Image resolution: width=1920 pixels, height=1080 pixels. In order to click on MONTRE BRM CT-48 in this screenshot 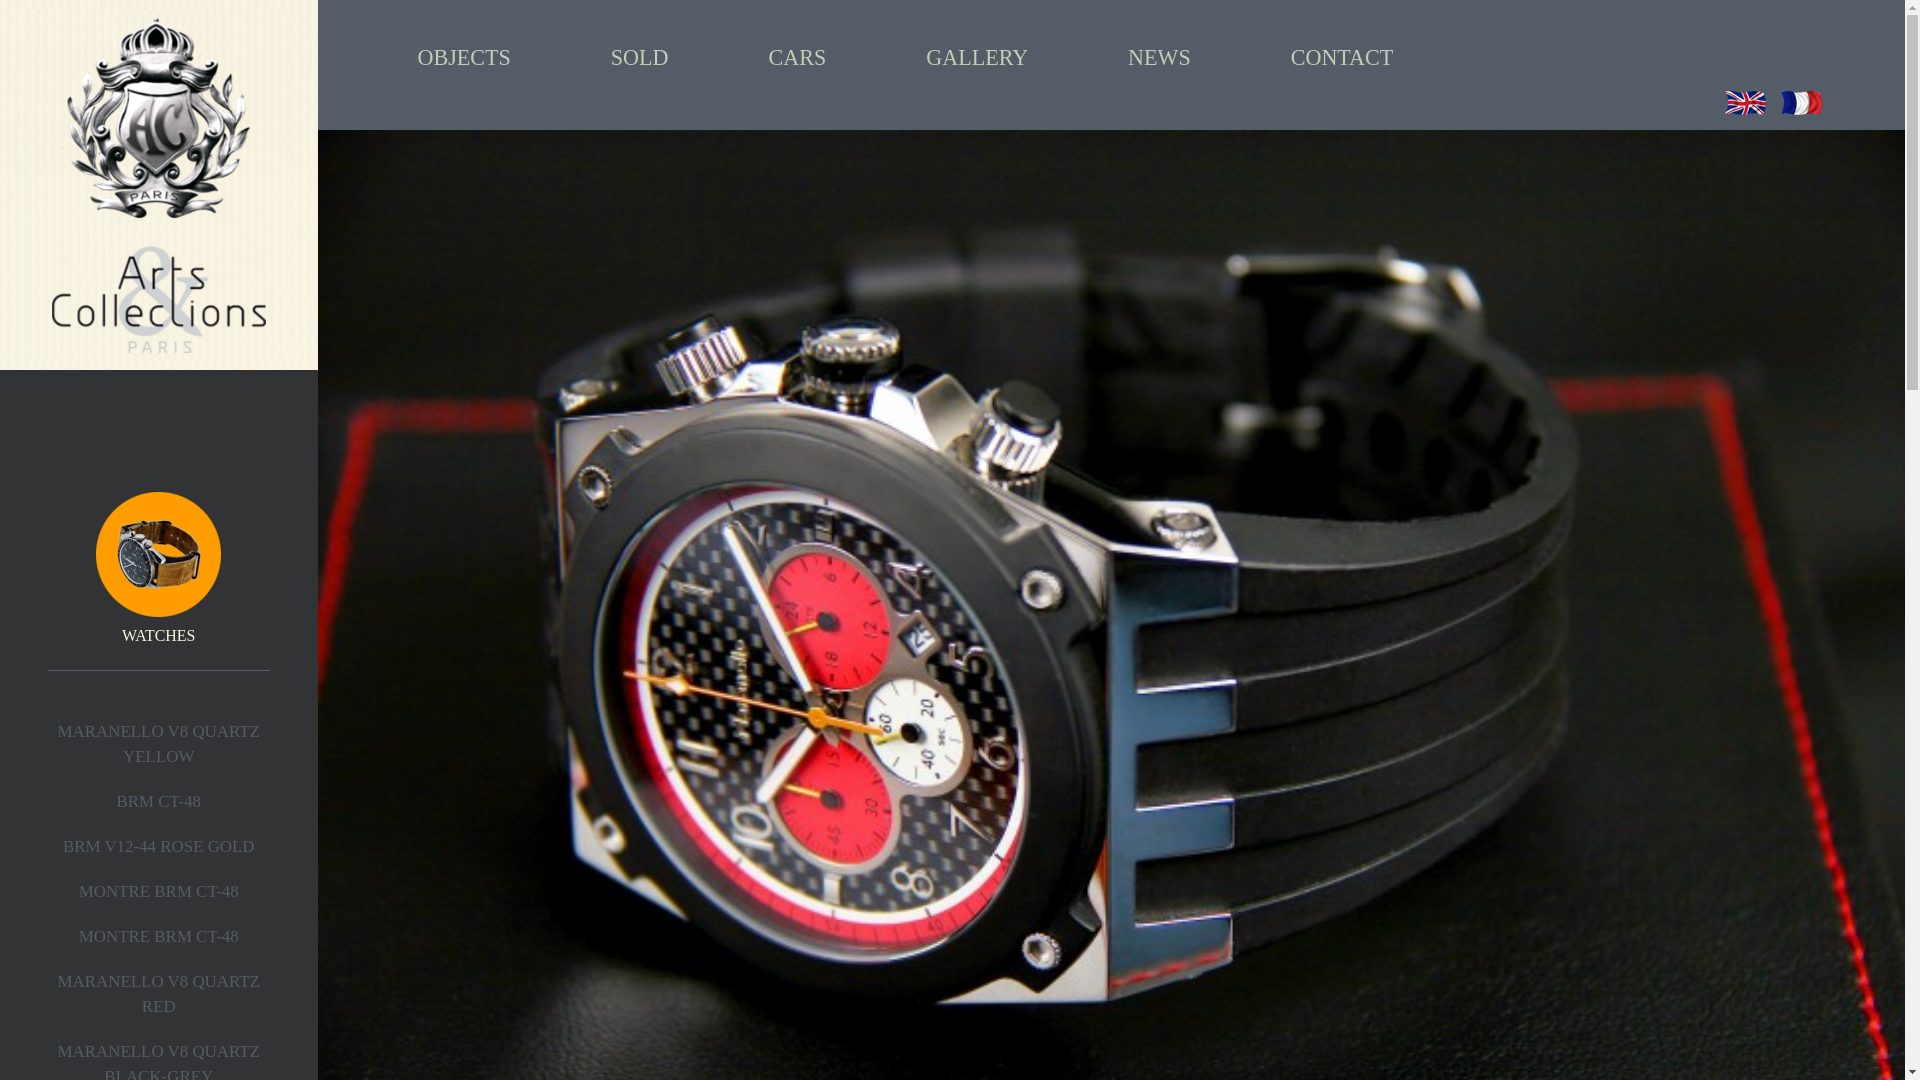, I will do `click(158, 936)`.